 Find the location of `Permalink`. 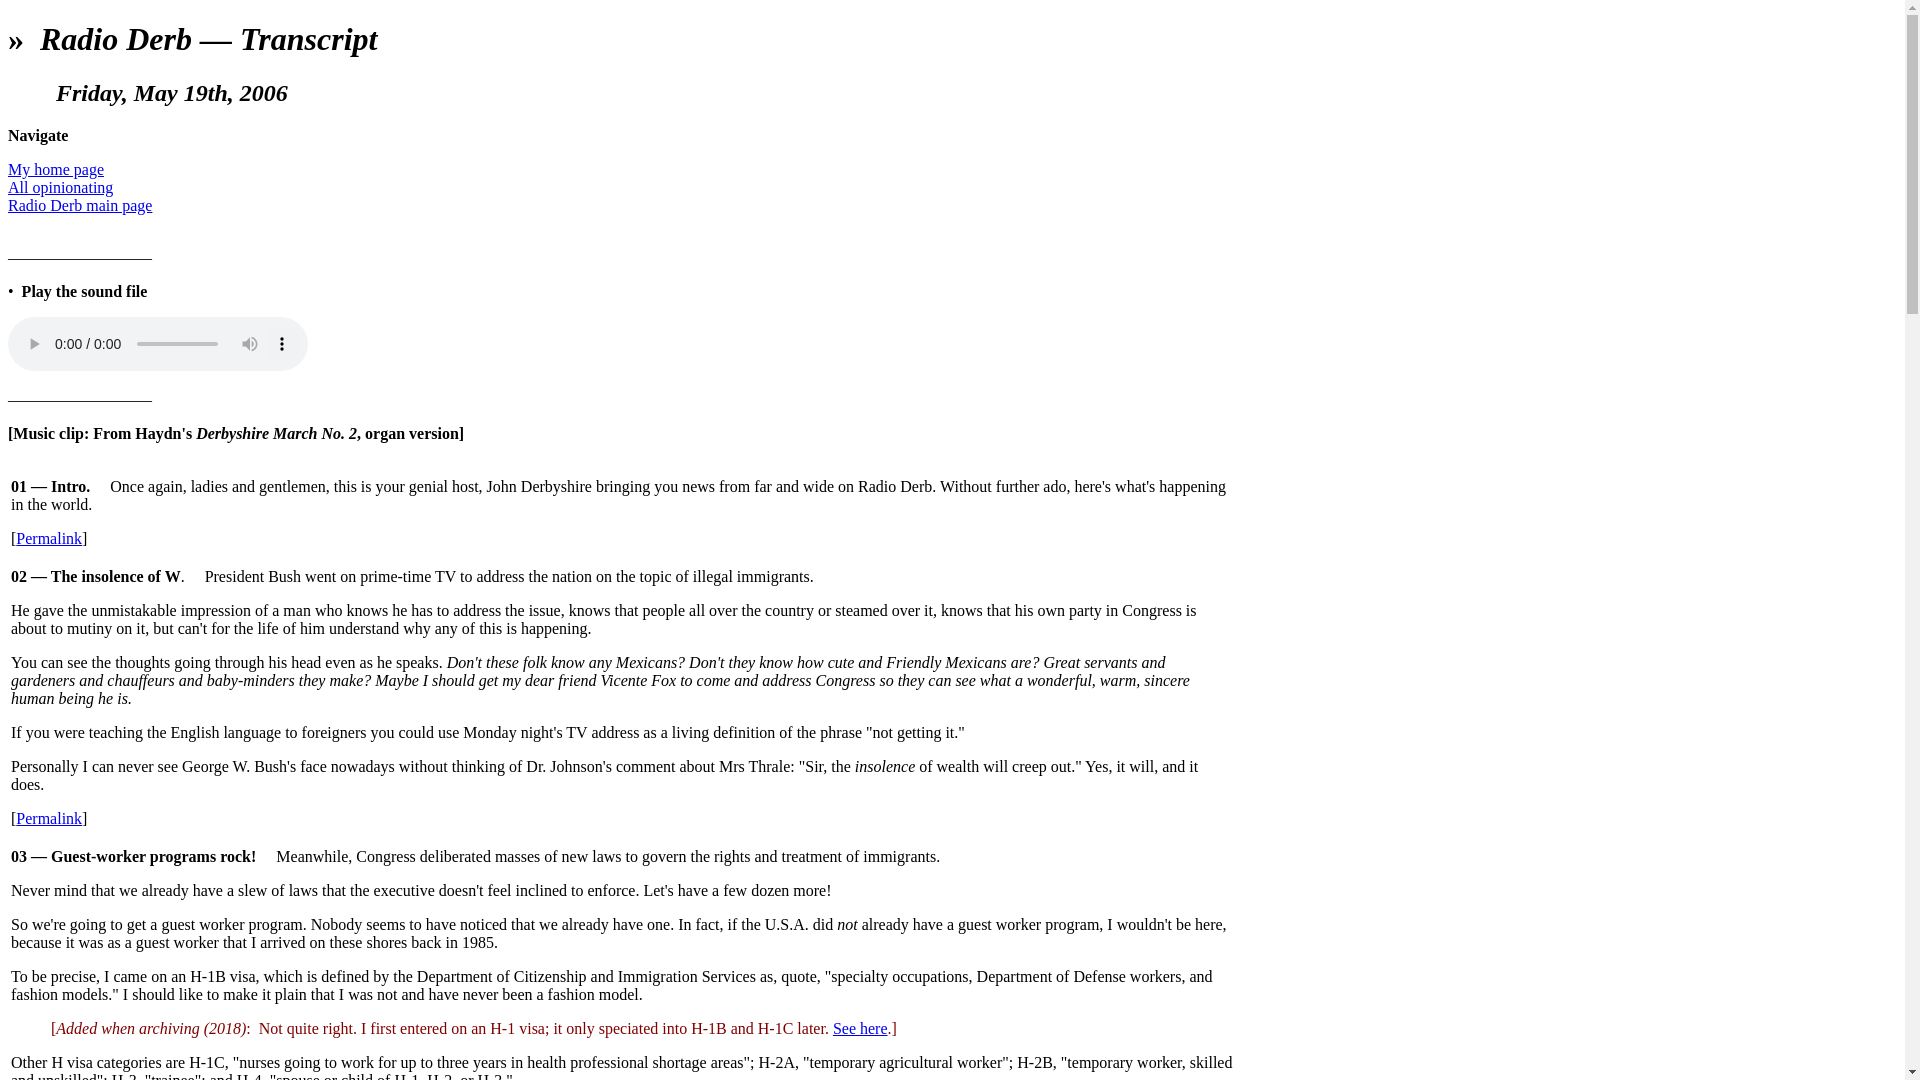

Permalink is located at coordinates (48, 818).